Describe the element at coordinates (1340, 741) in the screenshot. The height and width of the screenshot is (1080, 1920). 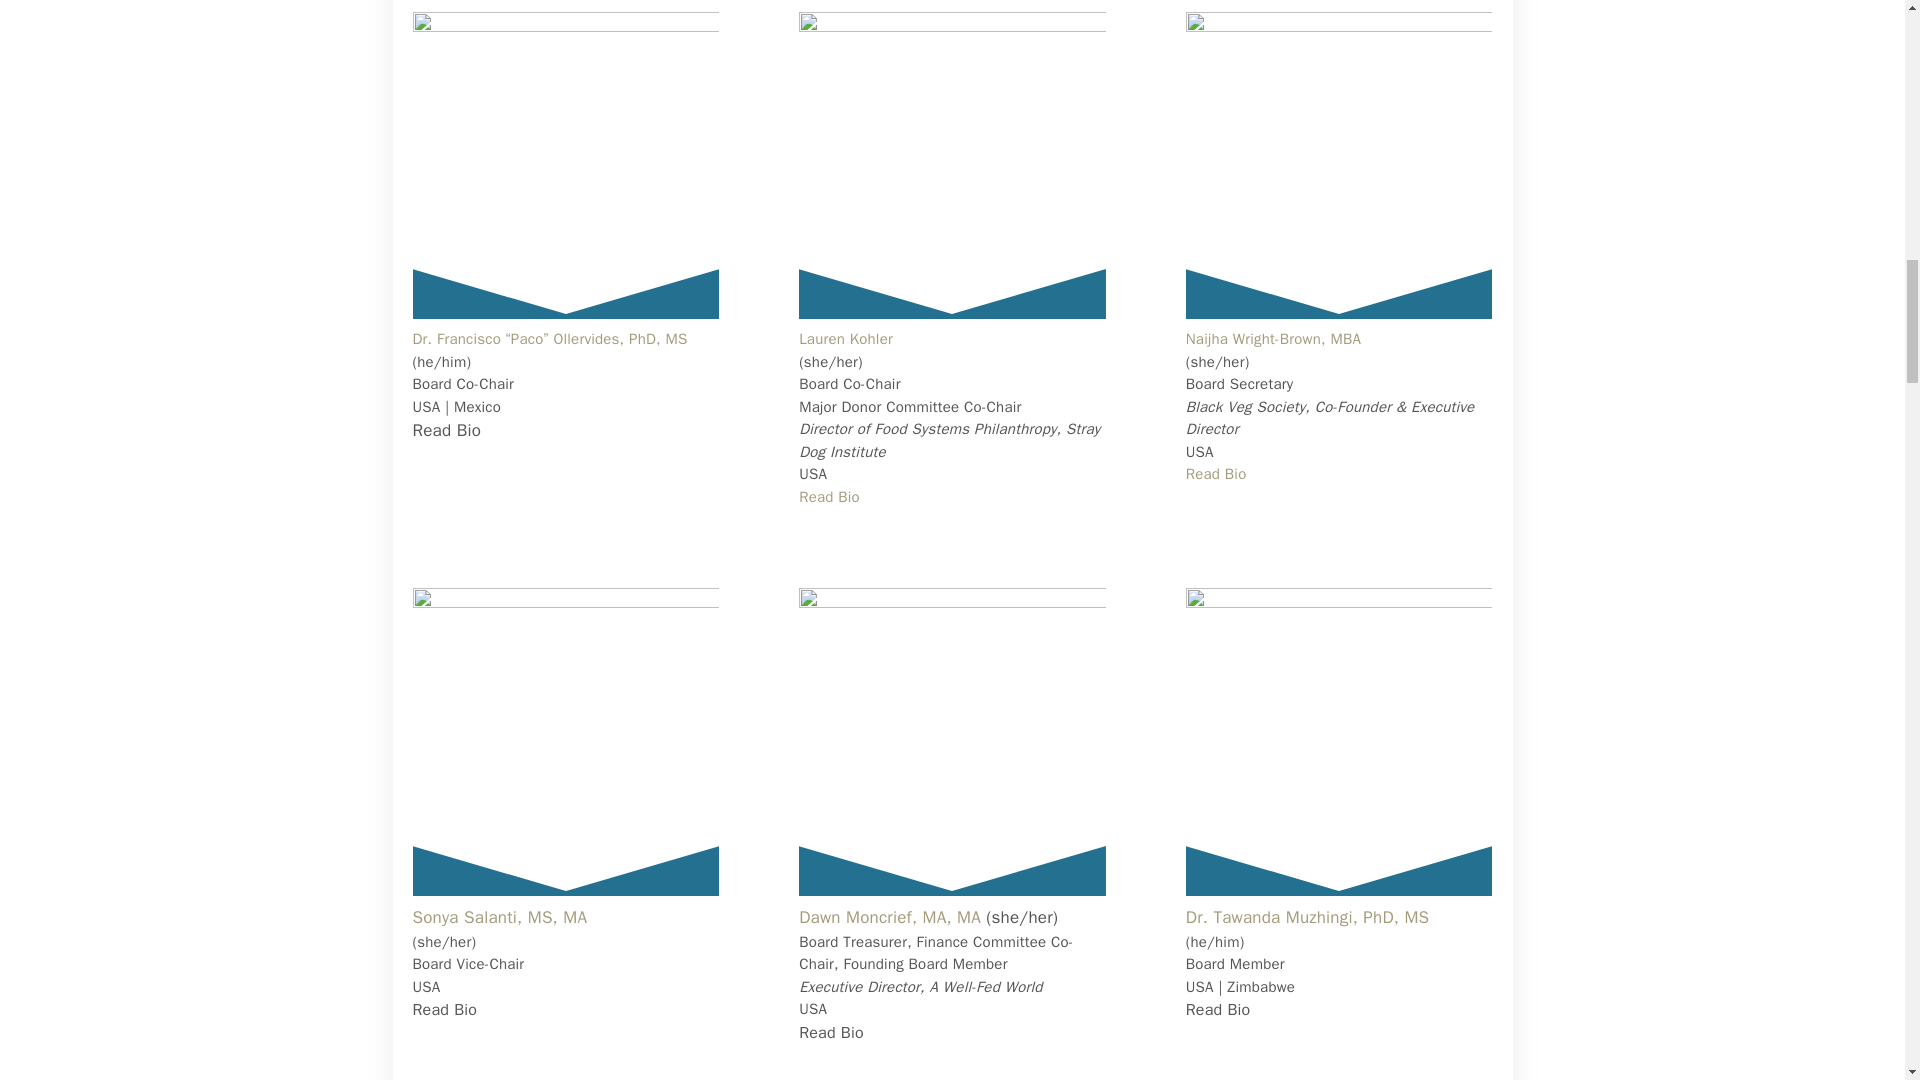
I see `Tawanda` at that location.